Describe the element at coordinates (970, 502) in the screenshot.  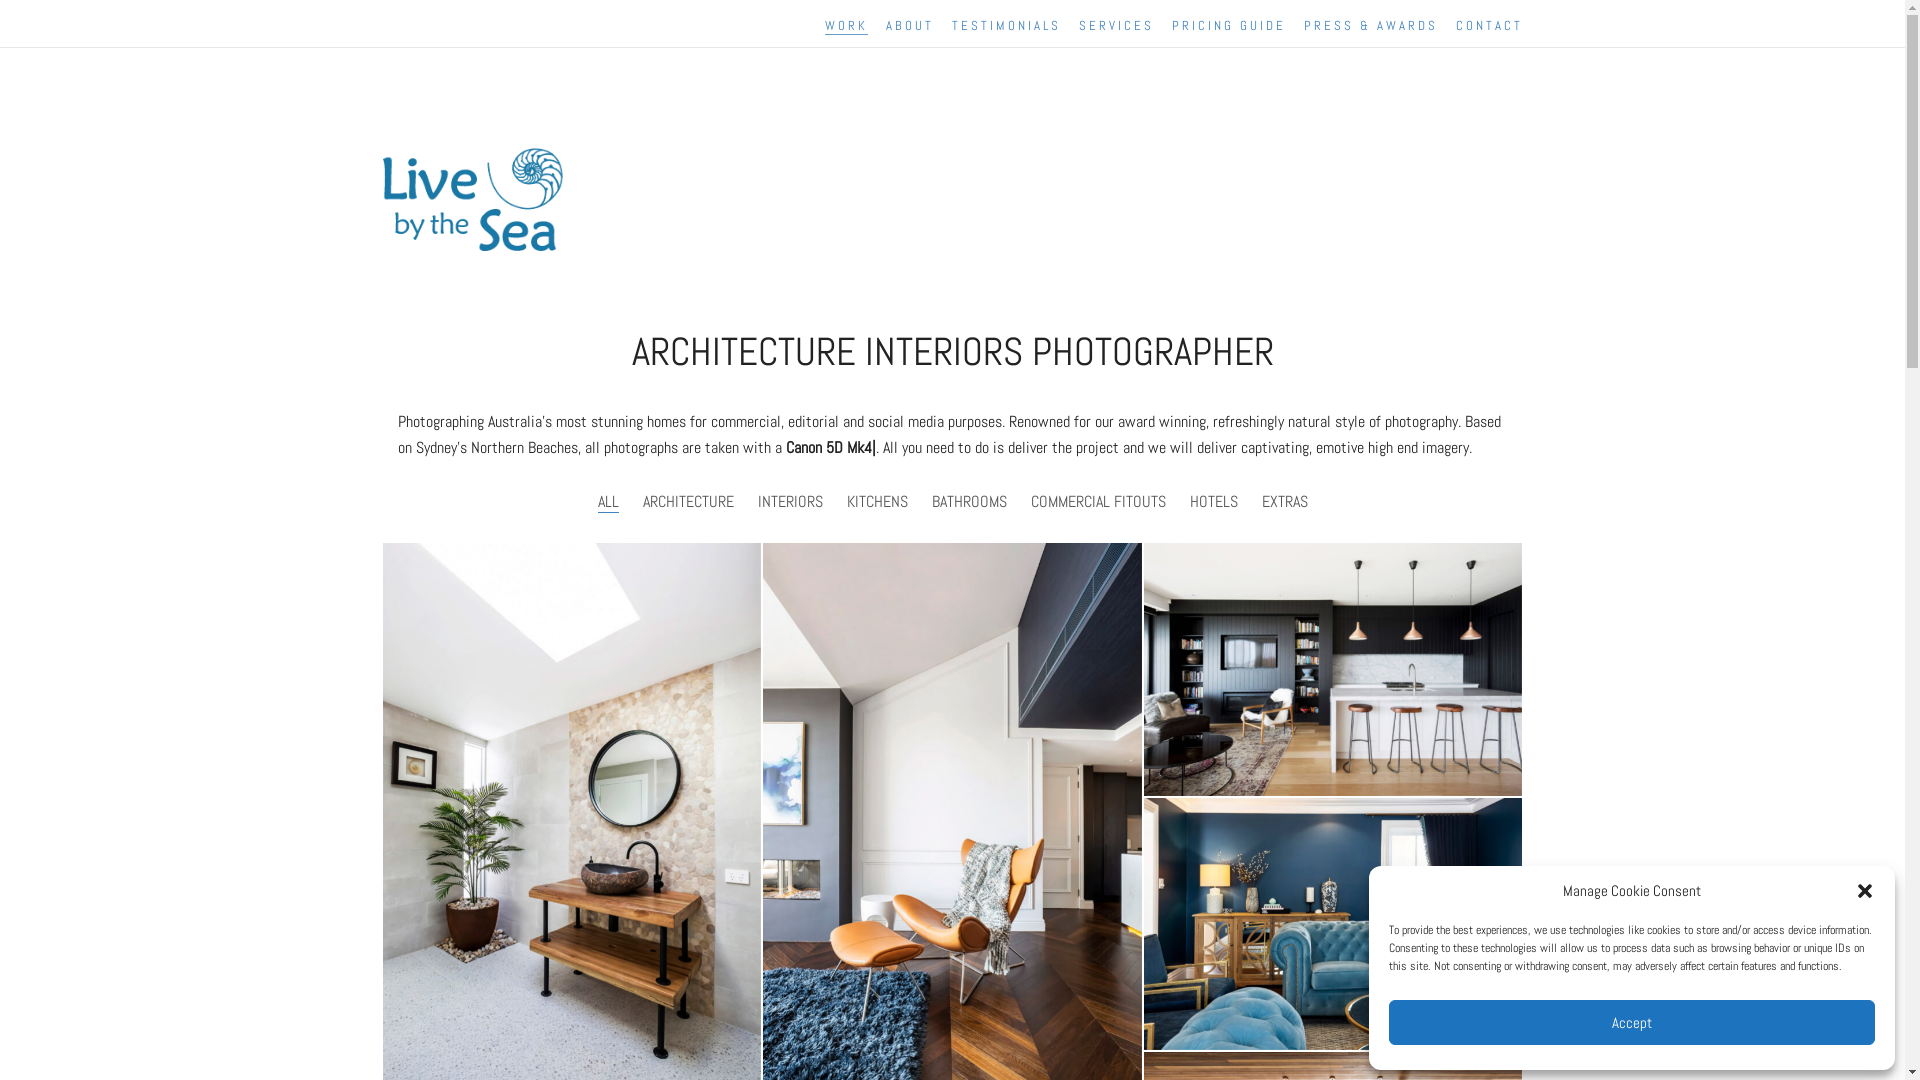
I see `BATHROOMS` at that location.